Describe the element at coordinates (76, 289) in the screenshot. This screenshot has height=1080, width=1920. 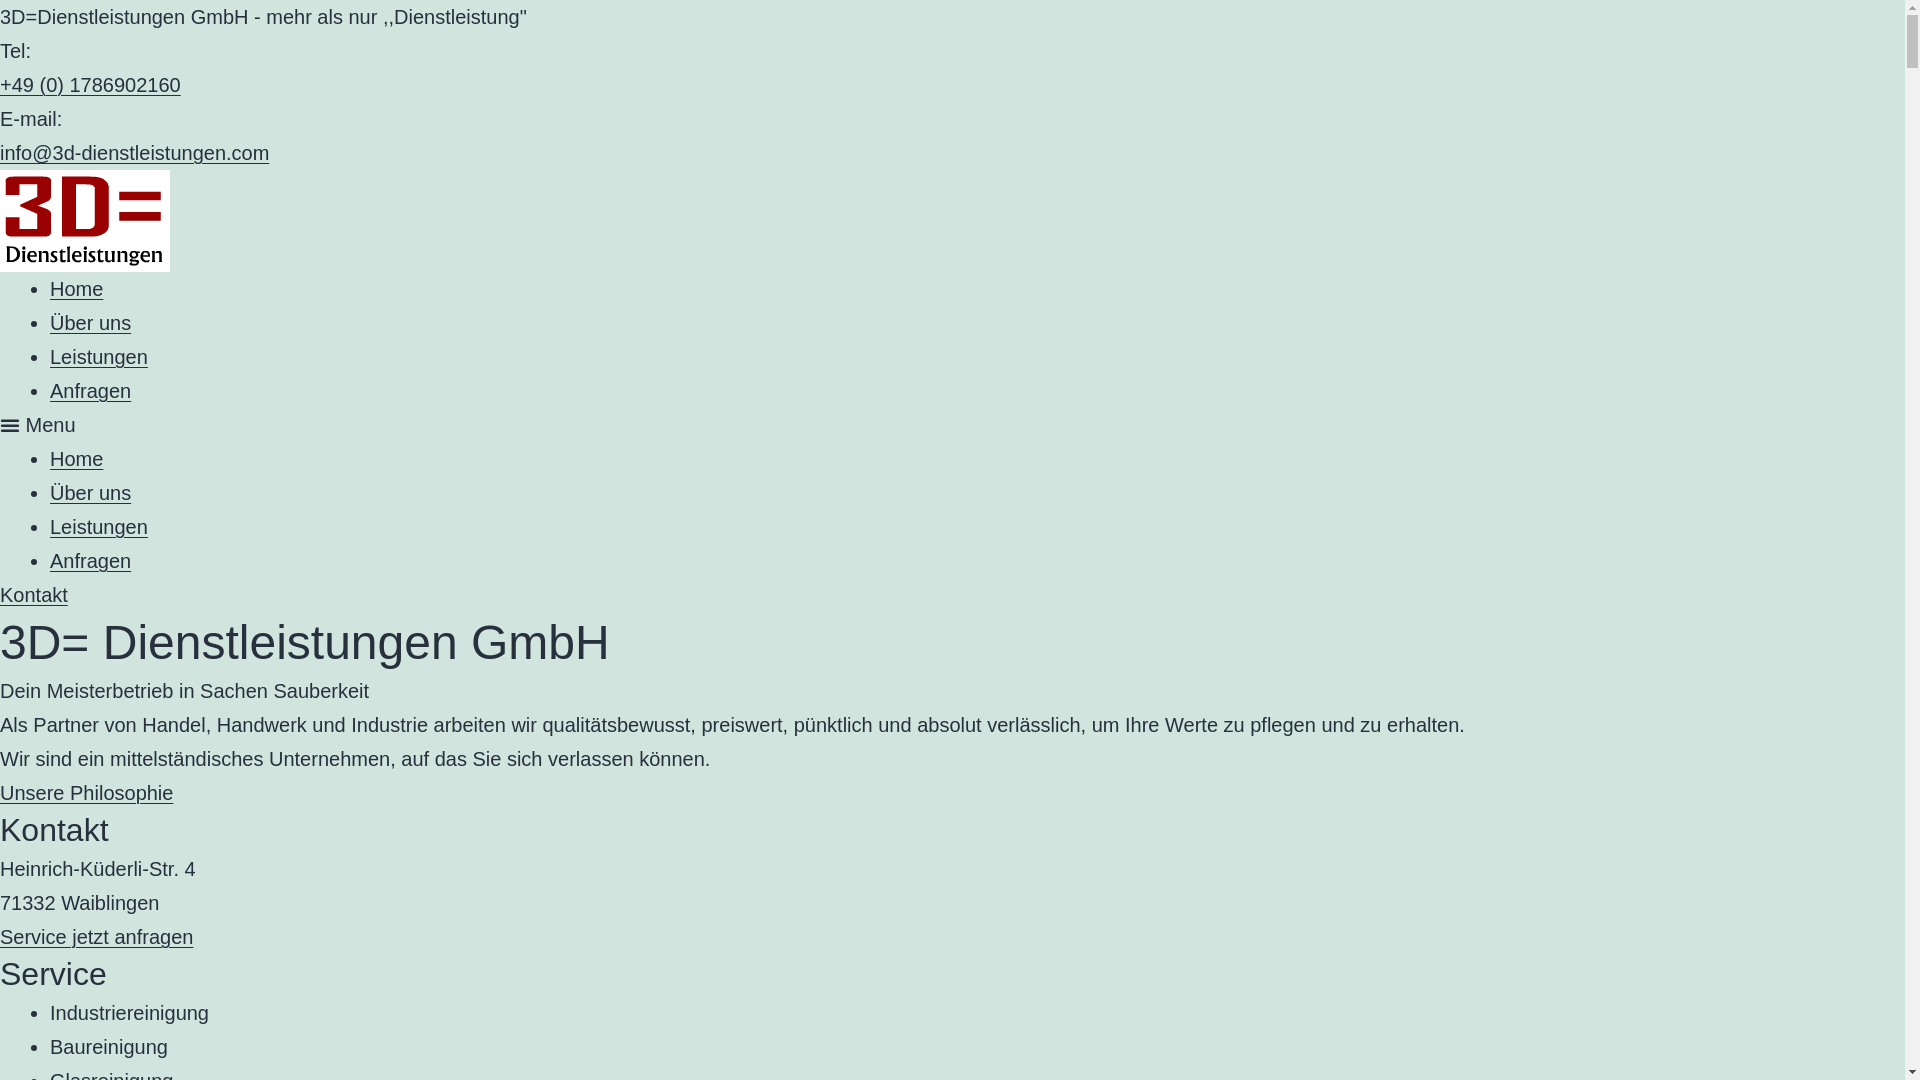
I see `Home` at that location.